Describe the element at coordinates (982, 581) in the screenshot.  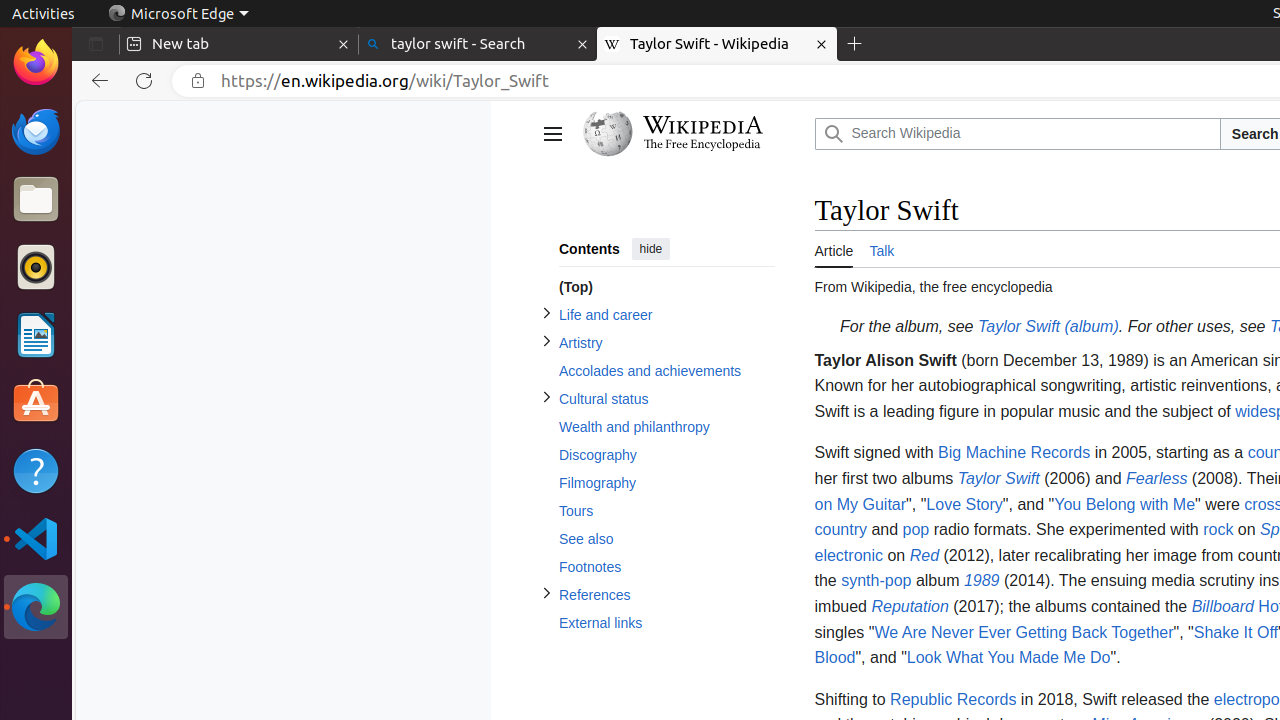
I see `1989` at that location.